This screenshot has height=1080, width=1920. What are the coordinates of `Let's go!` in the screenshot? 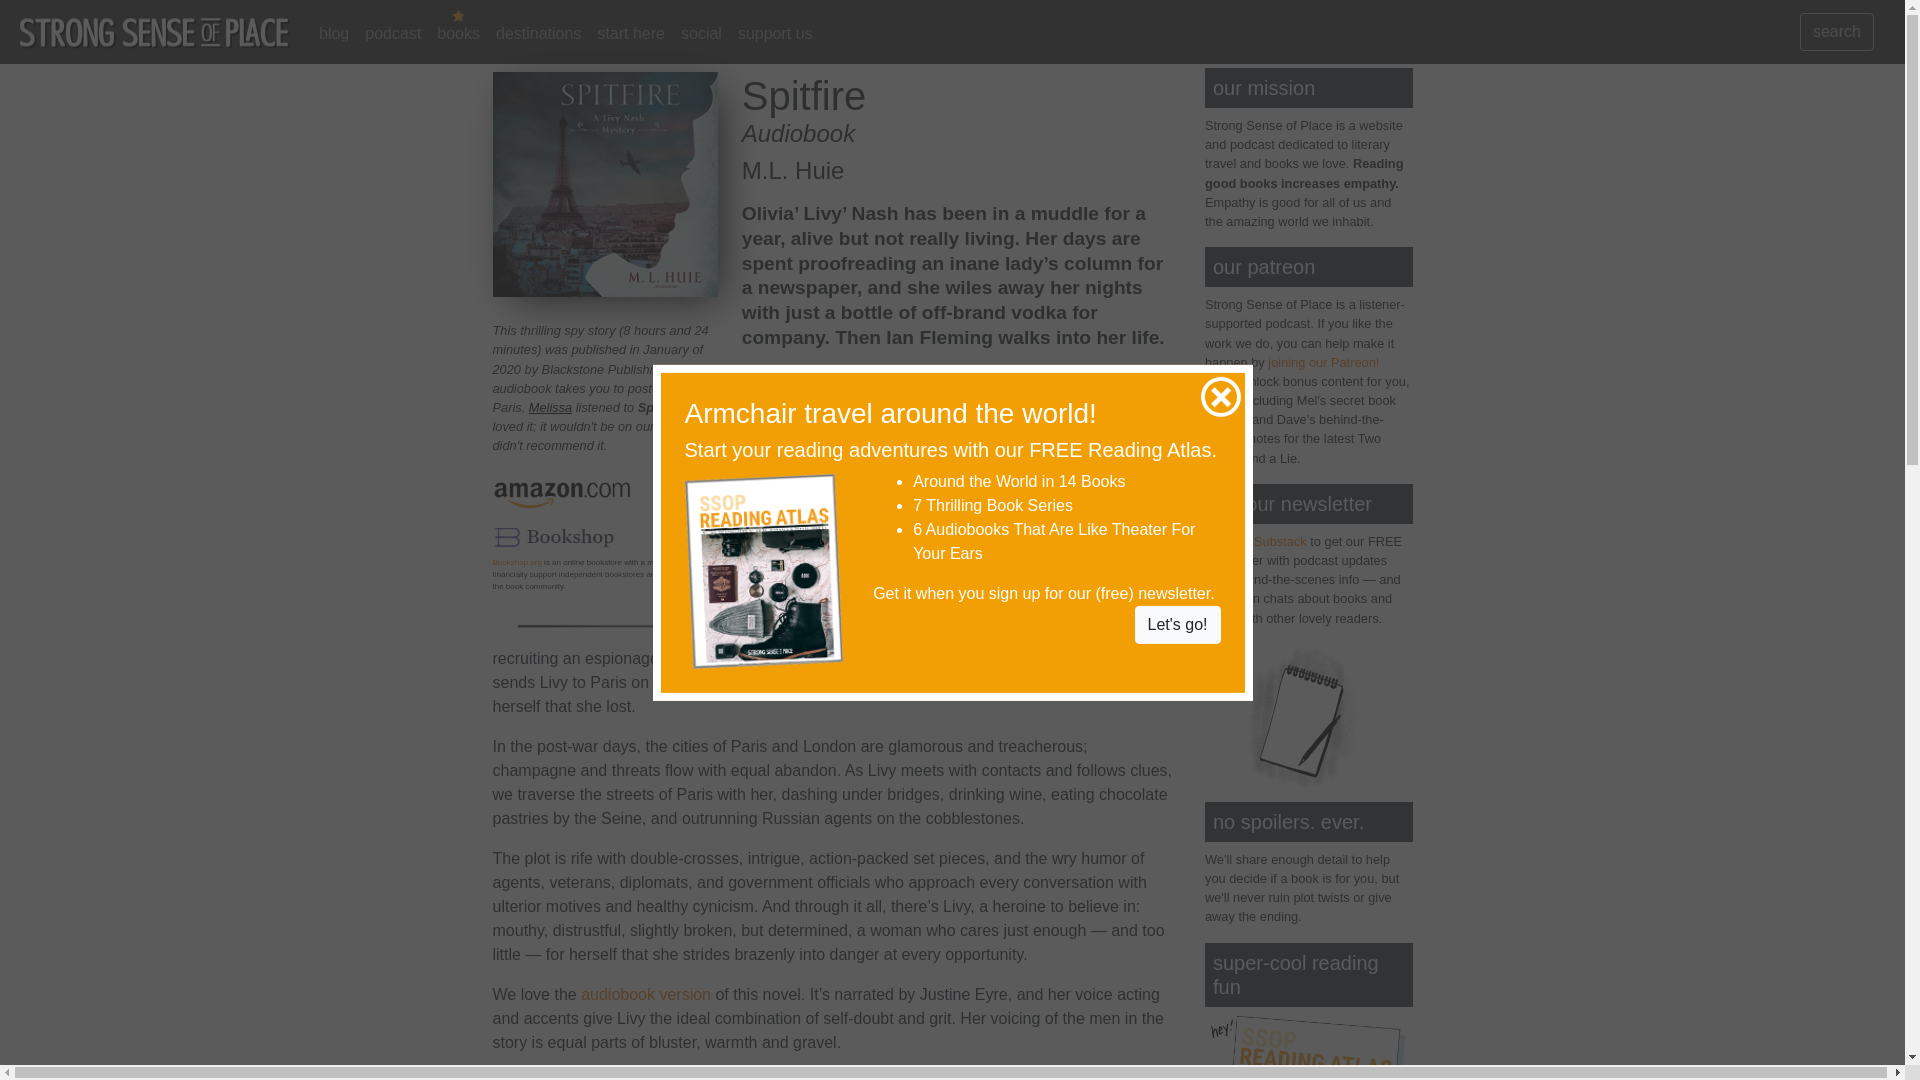 It's located at (1178, 624).